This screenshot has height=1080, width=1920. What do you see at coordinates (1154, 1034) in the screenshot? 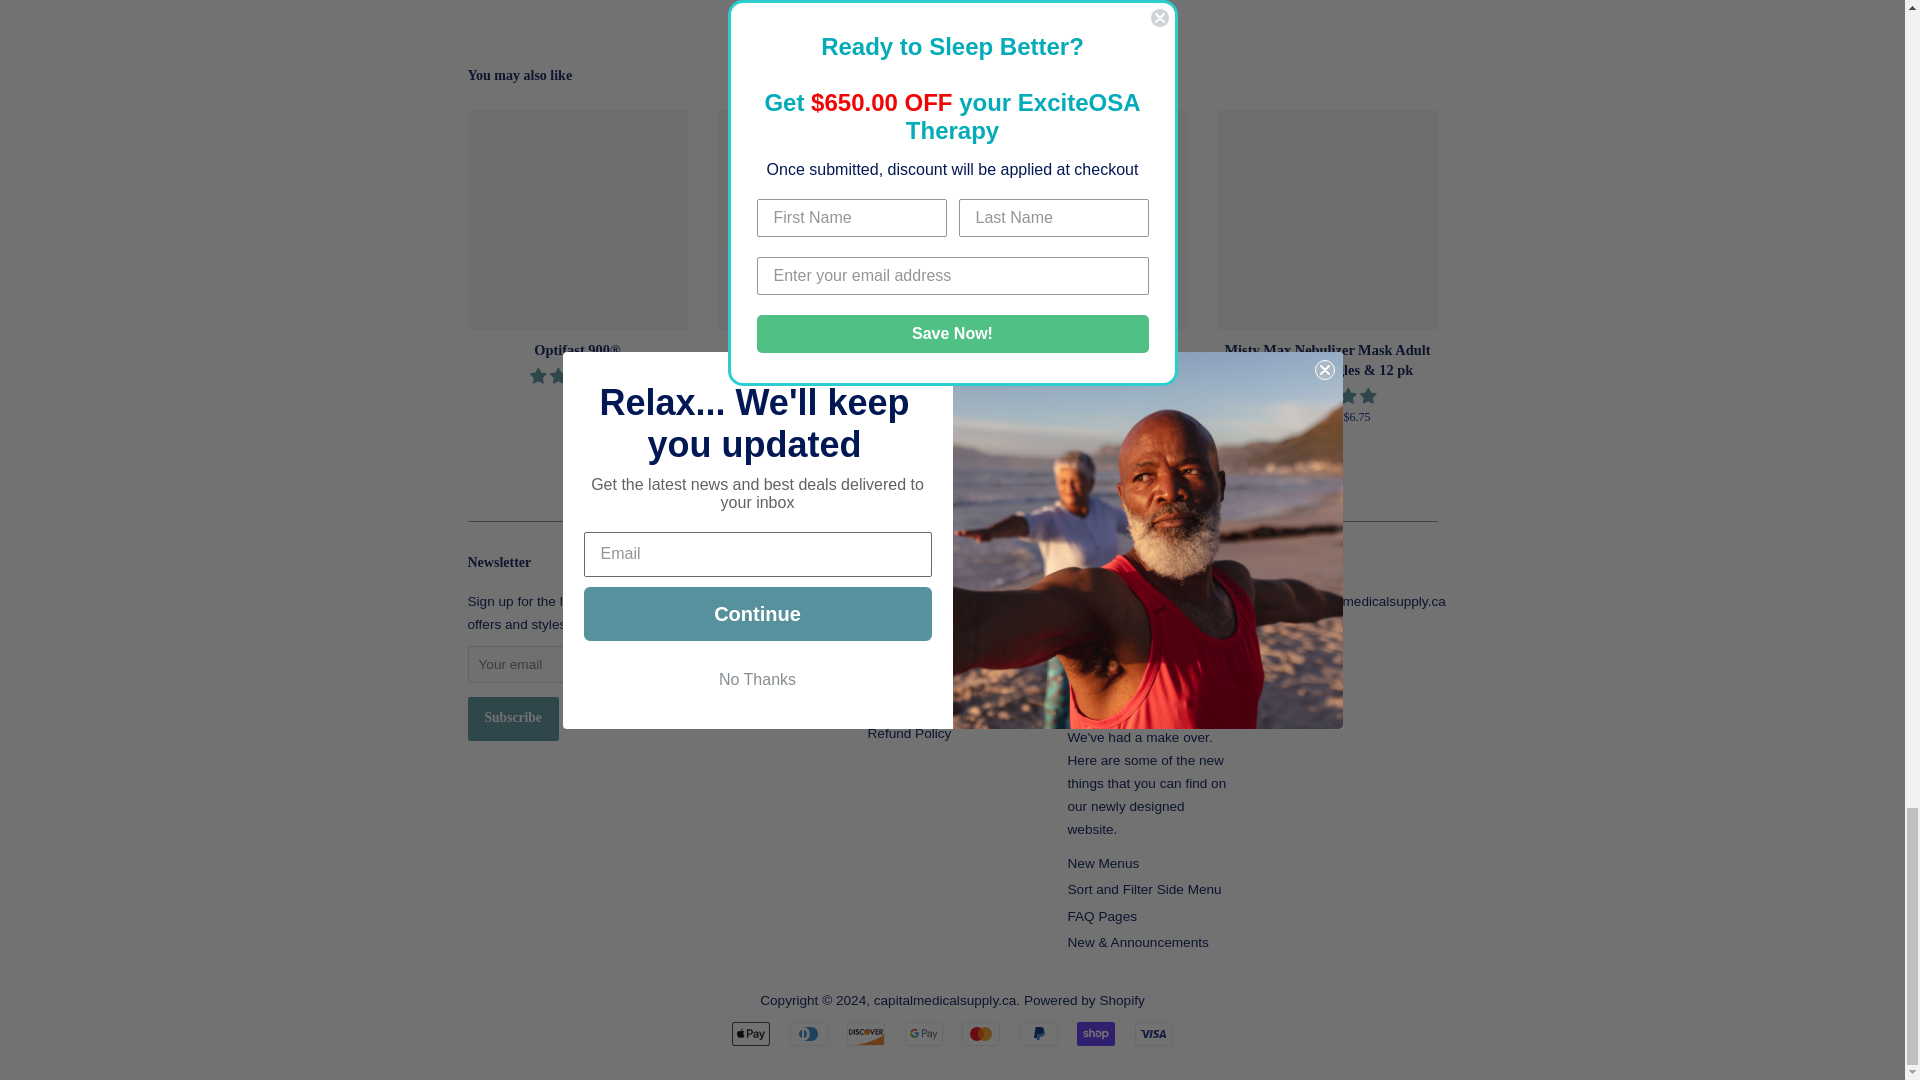
I see `Visa` at bounding box center [1154, 1034].